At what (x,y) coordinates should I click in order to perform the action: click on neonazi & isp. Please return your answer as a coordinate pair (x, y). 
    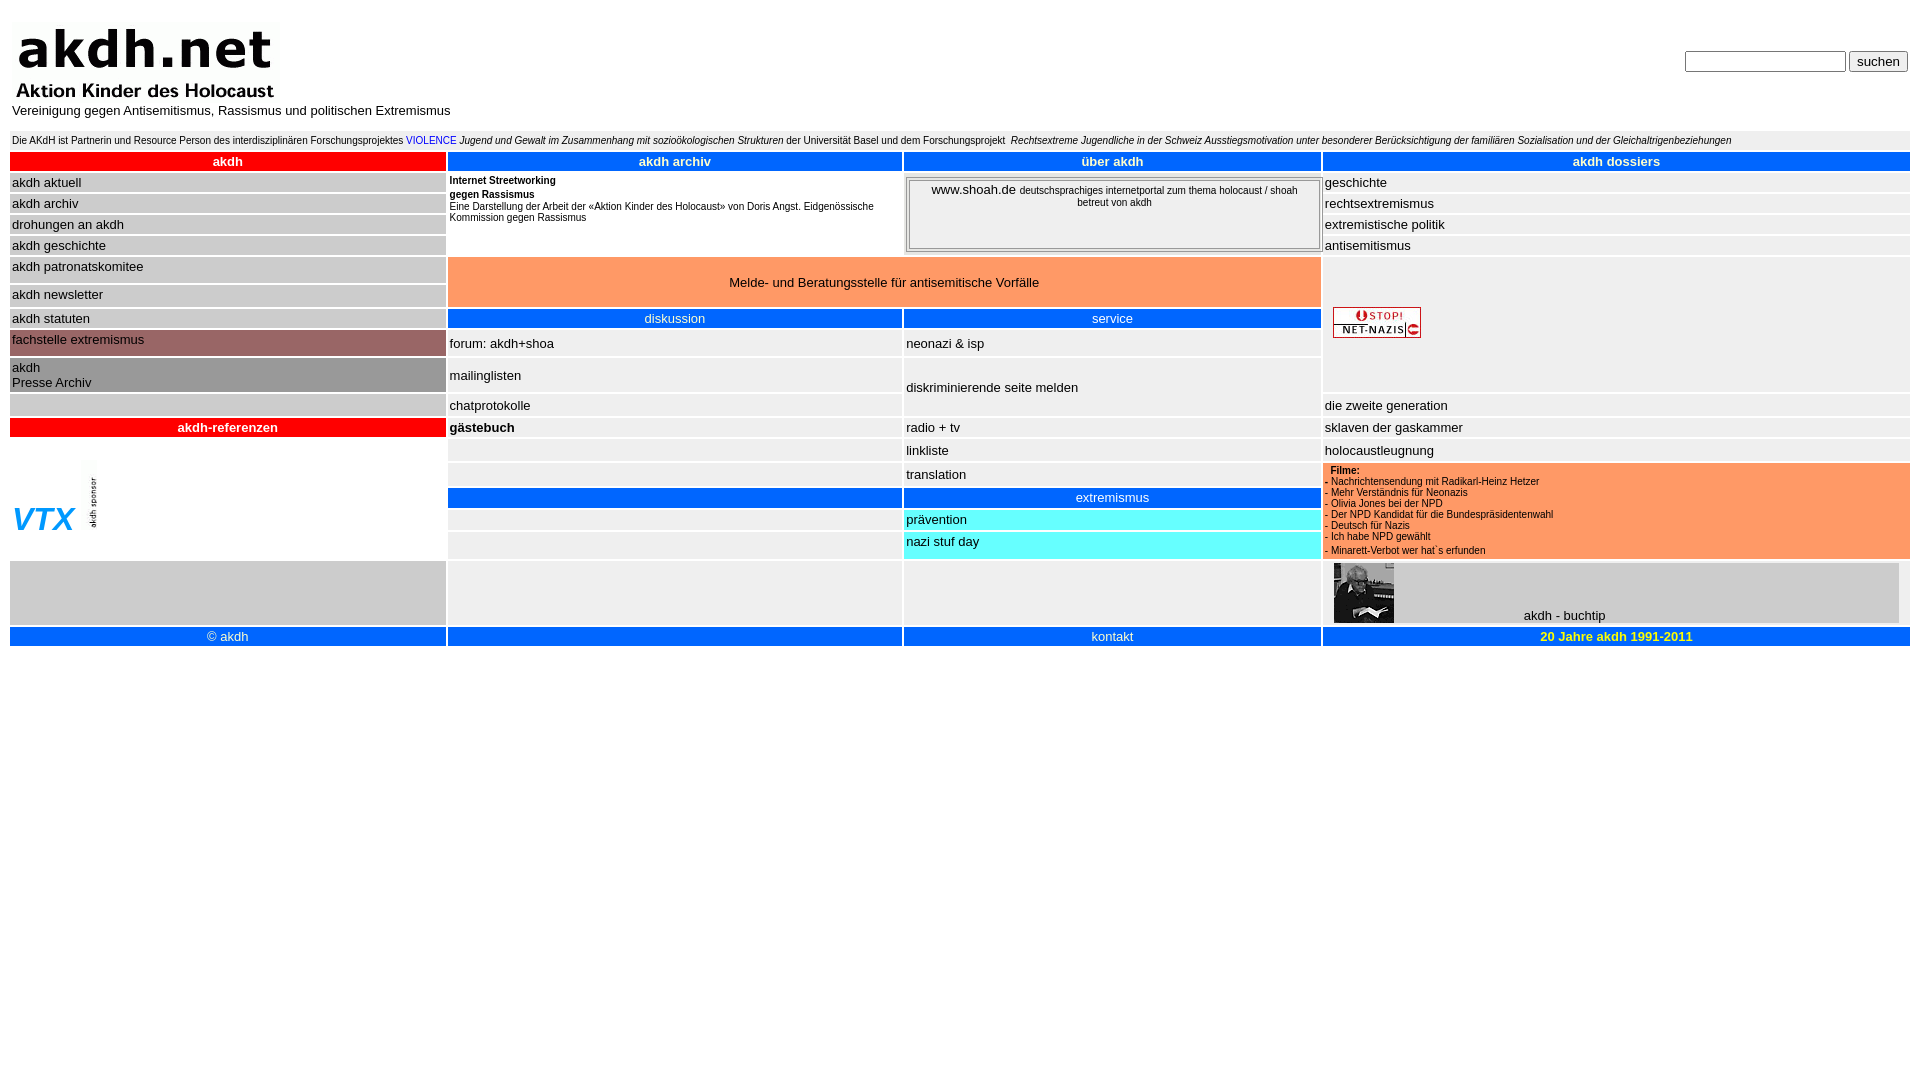
    Looking at the image, I should click on (944, 344).